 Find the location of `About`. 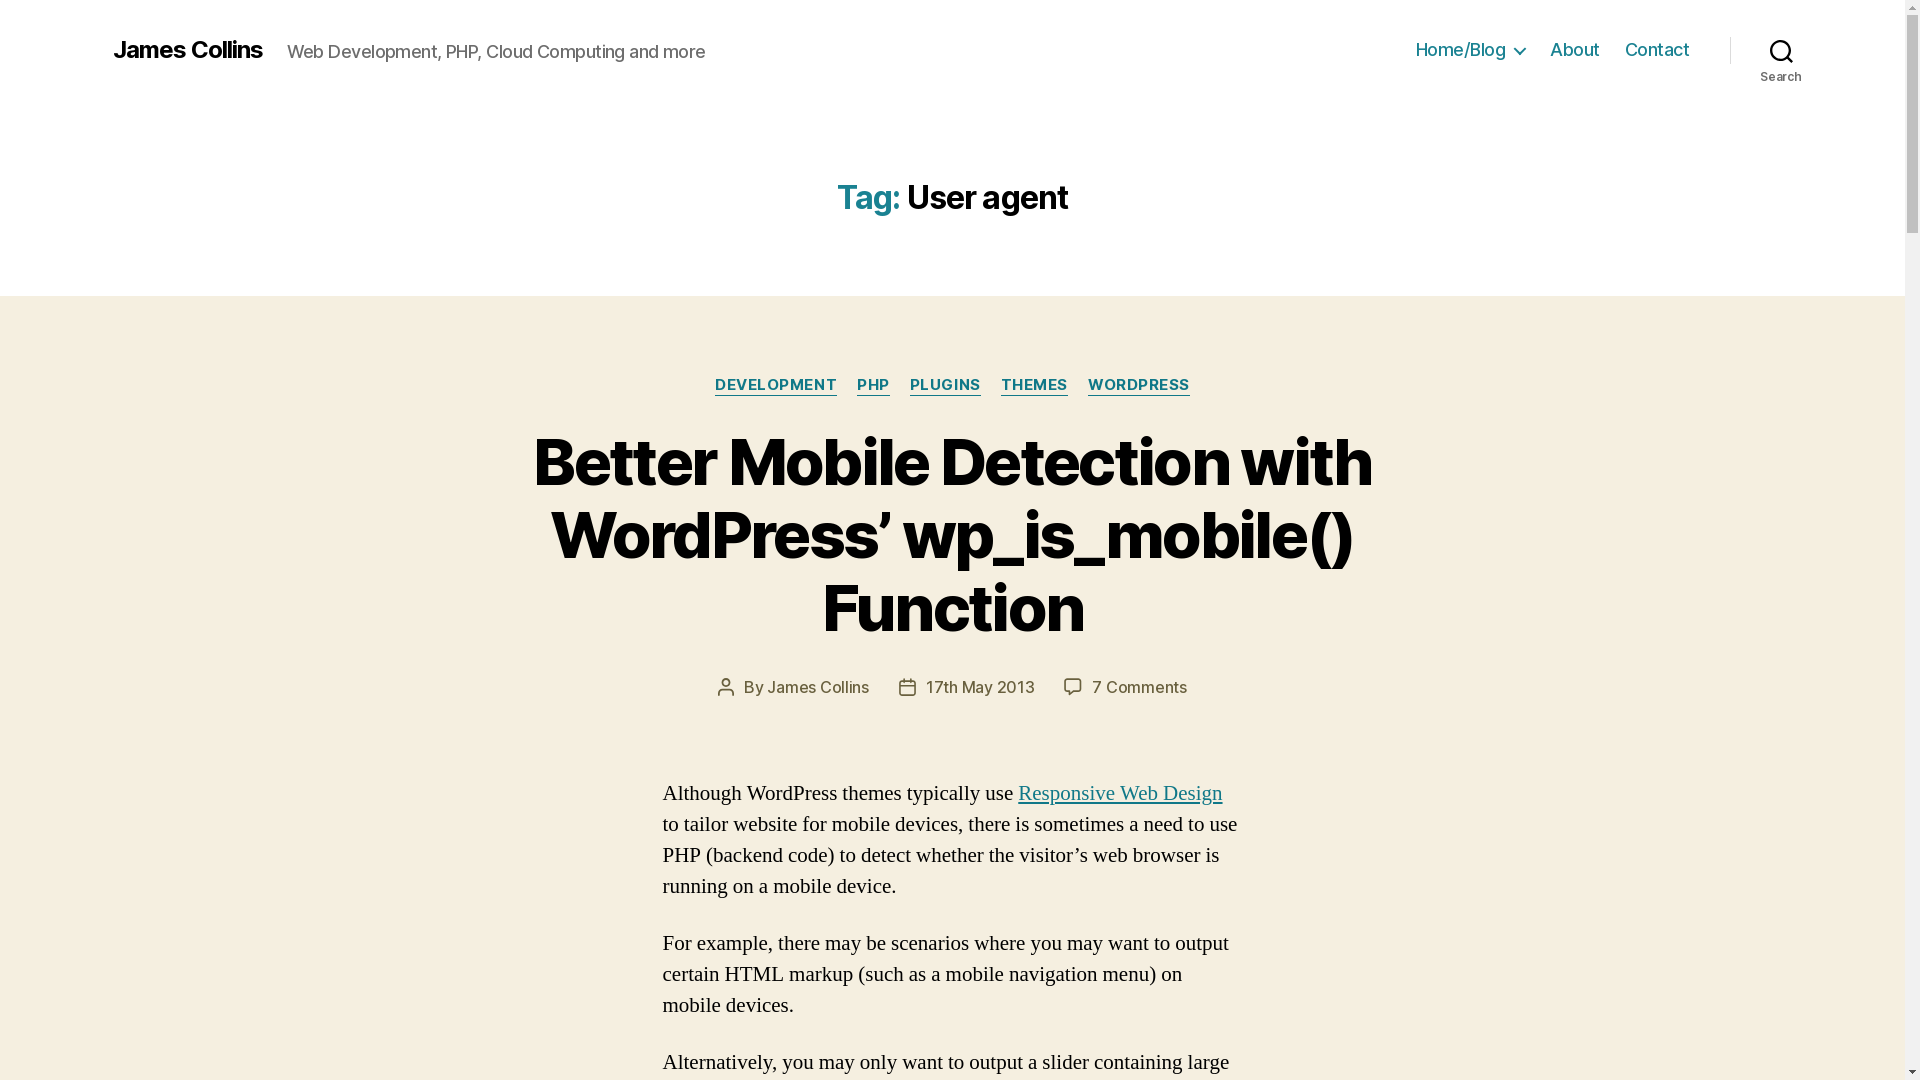

About is located at coordinates (1575, 50).